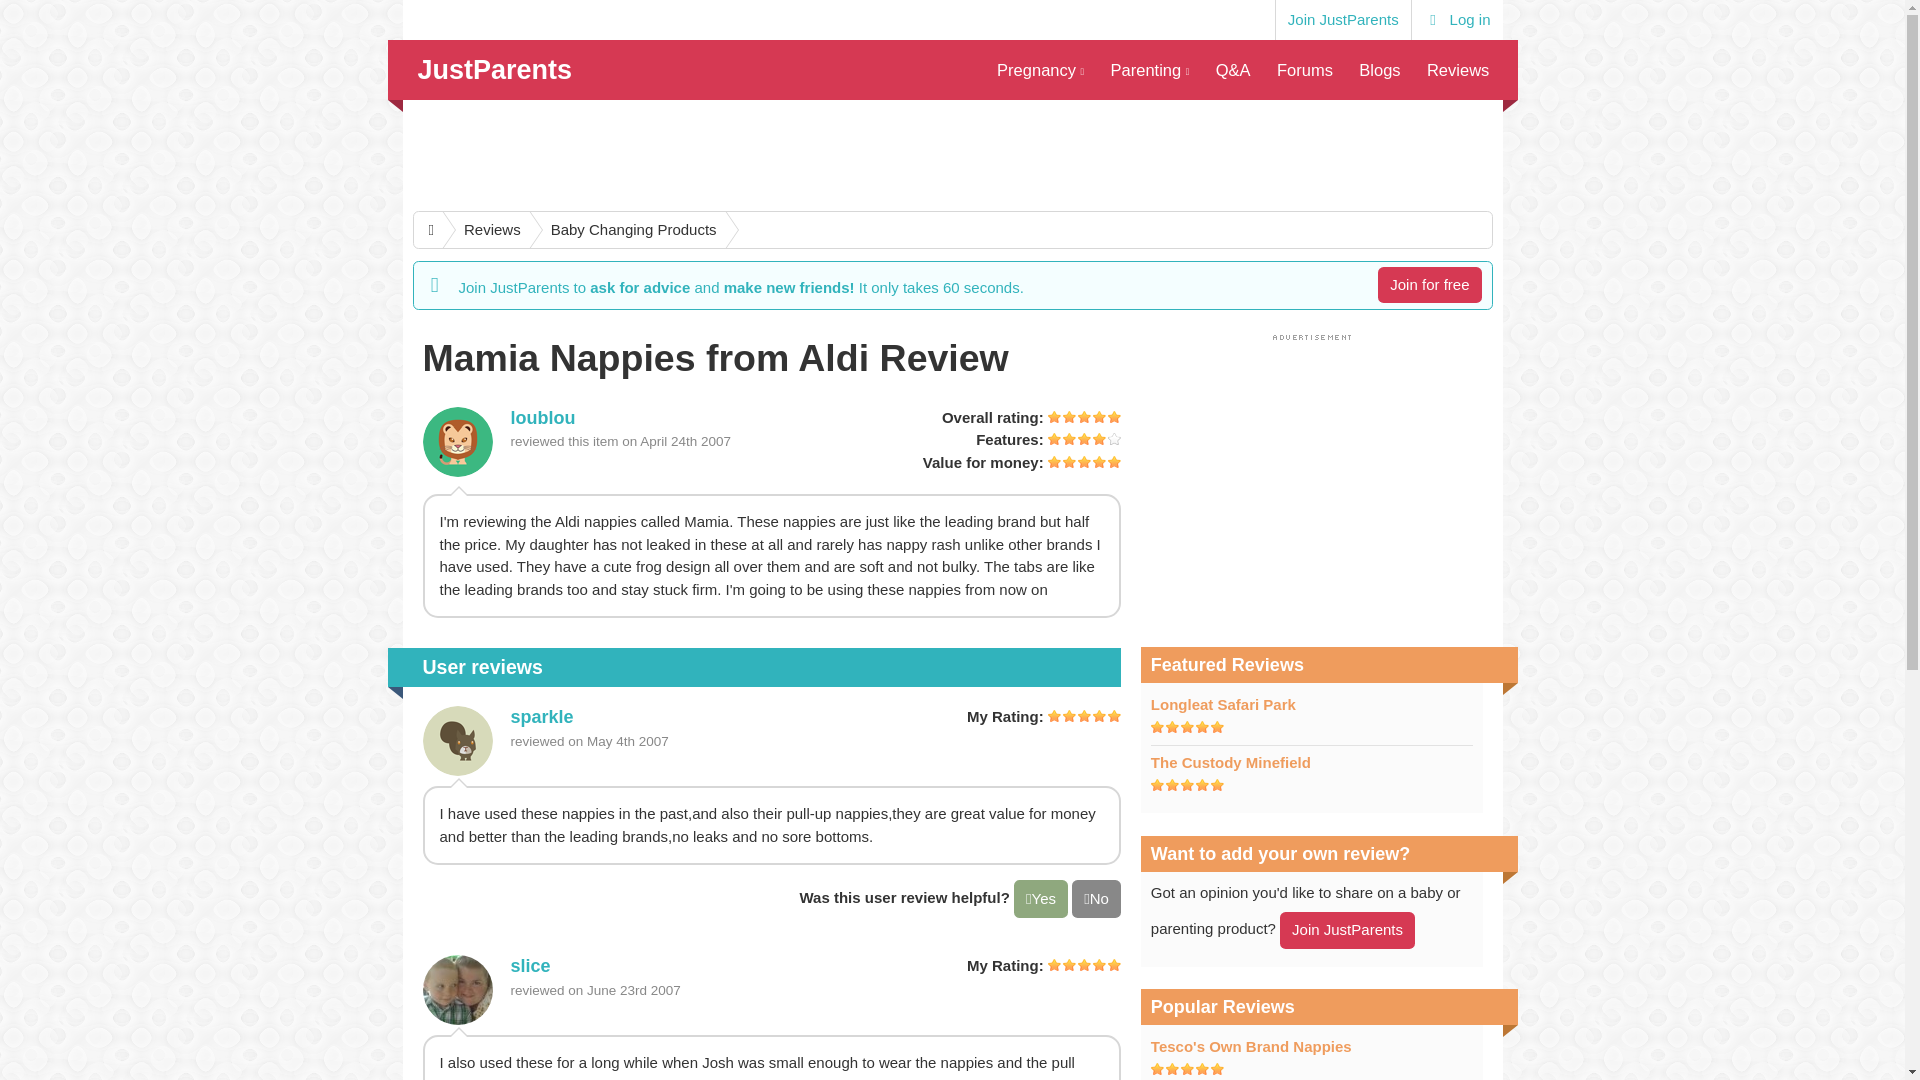 The image size is (1920, 1080). What do you see at coordinates (1458, 70) in the screenshot?
I see `Reviews` at bounding box center [1458, 70].